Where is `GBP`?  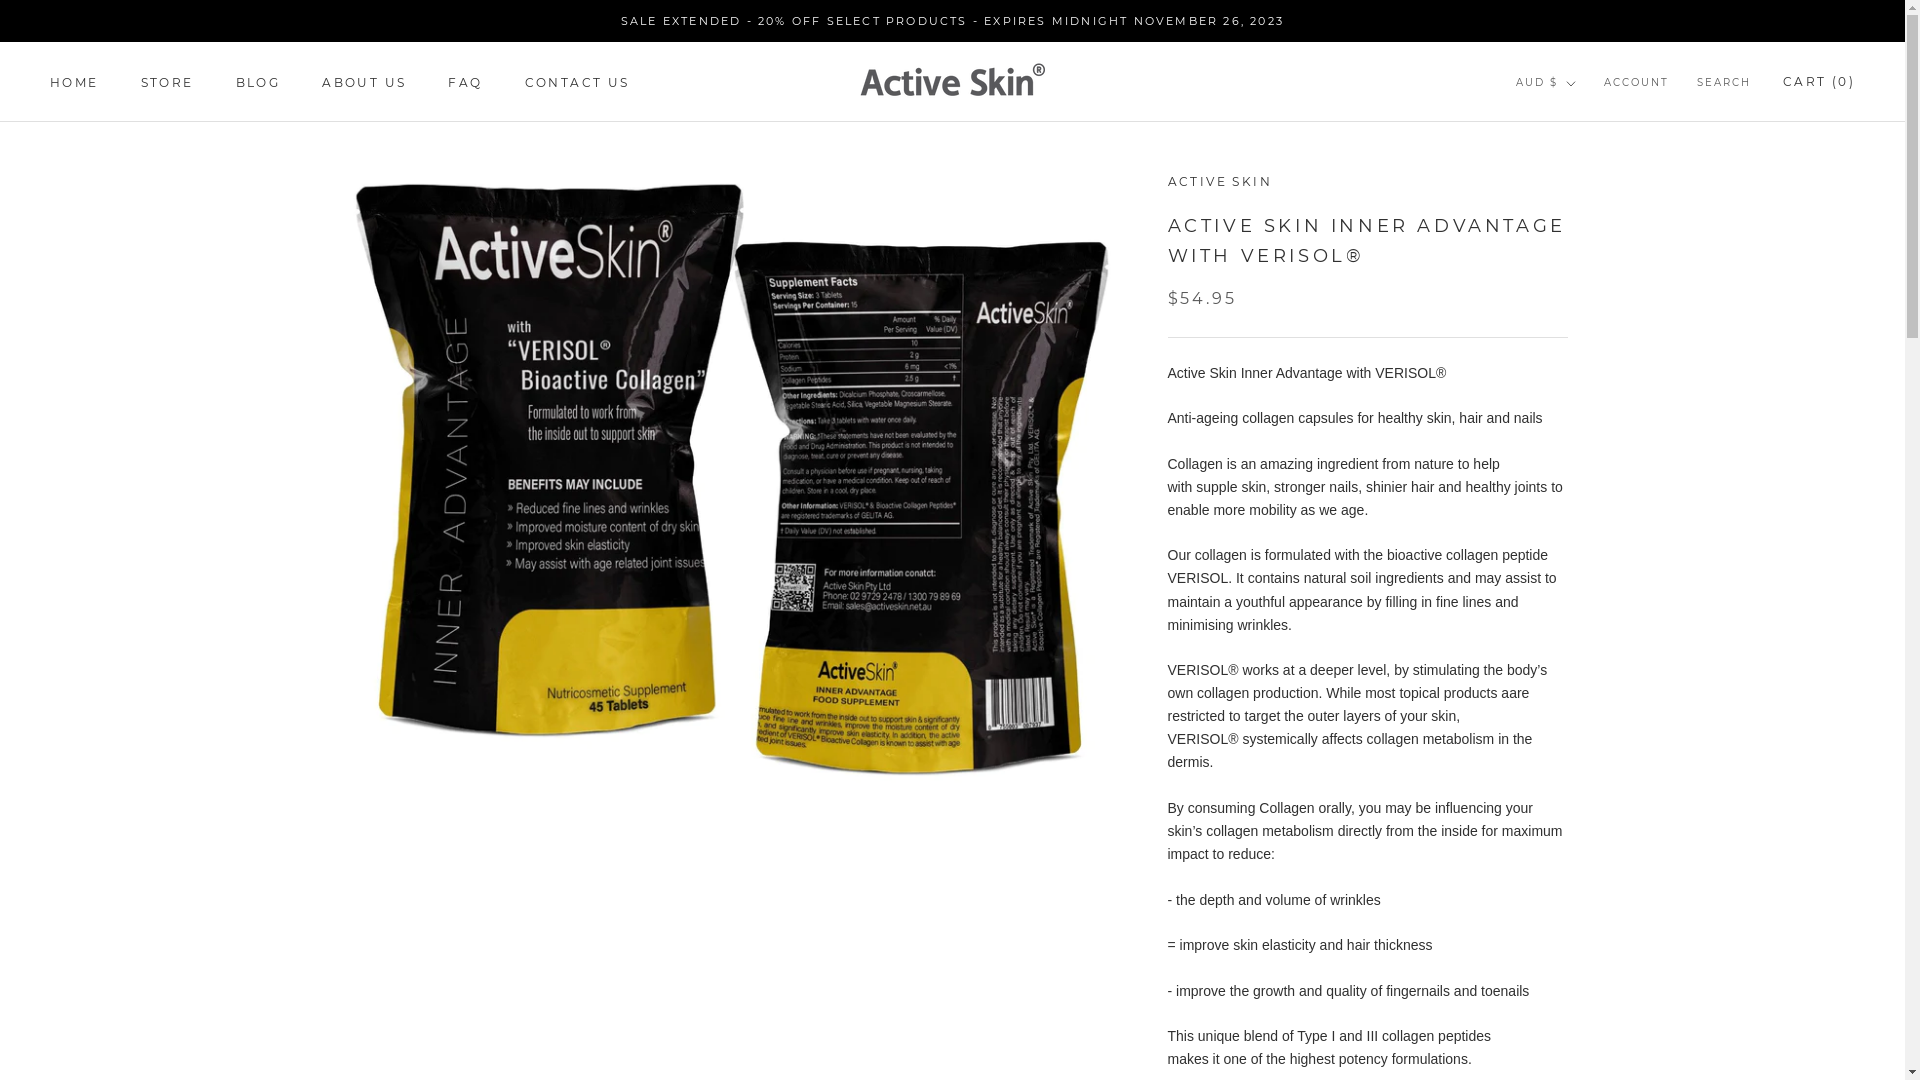 GBP is located at coordinates (1580, 1026).